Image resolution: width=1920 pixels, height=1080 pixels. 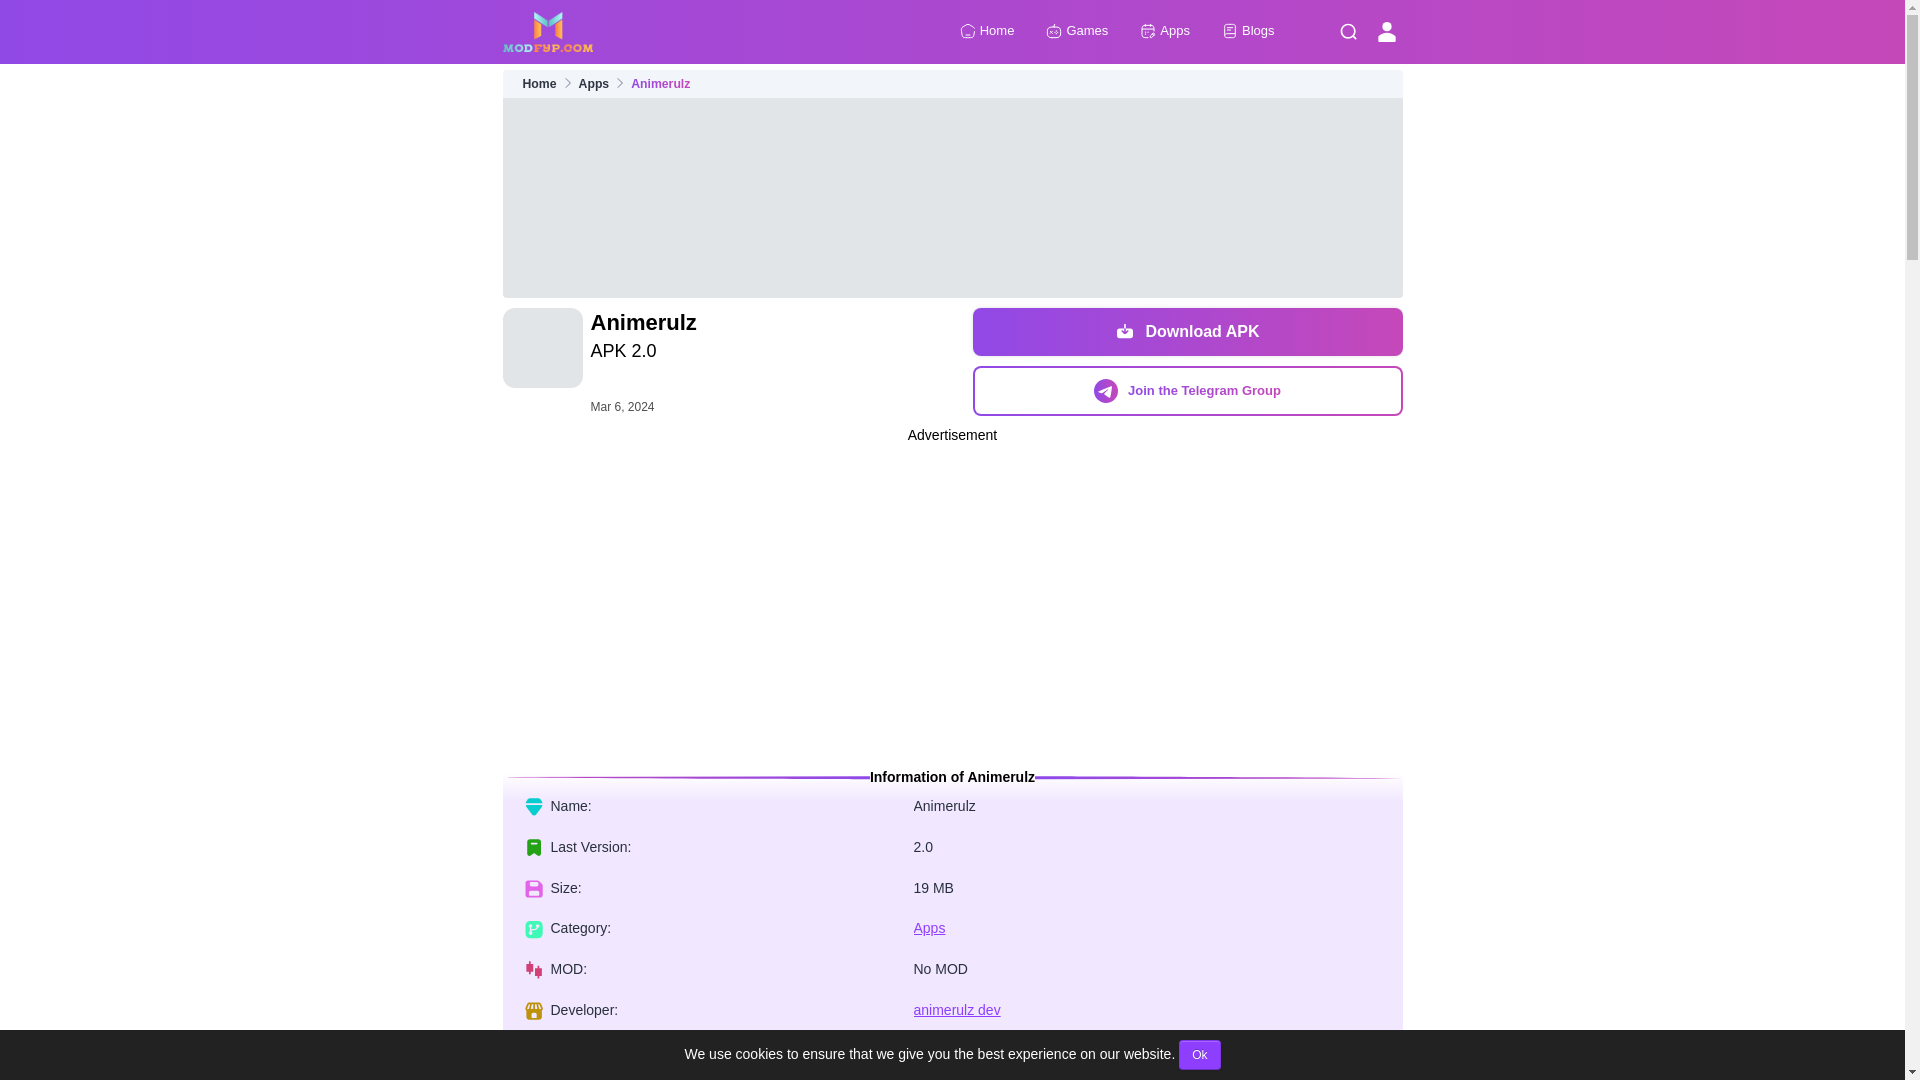 What do you see at coordinates (956, 1010) in the screenshot?
I see `animerulz dev` at bounding box center [956, 1010].